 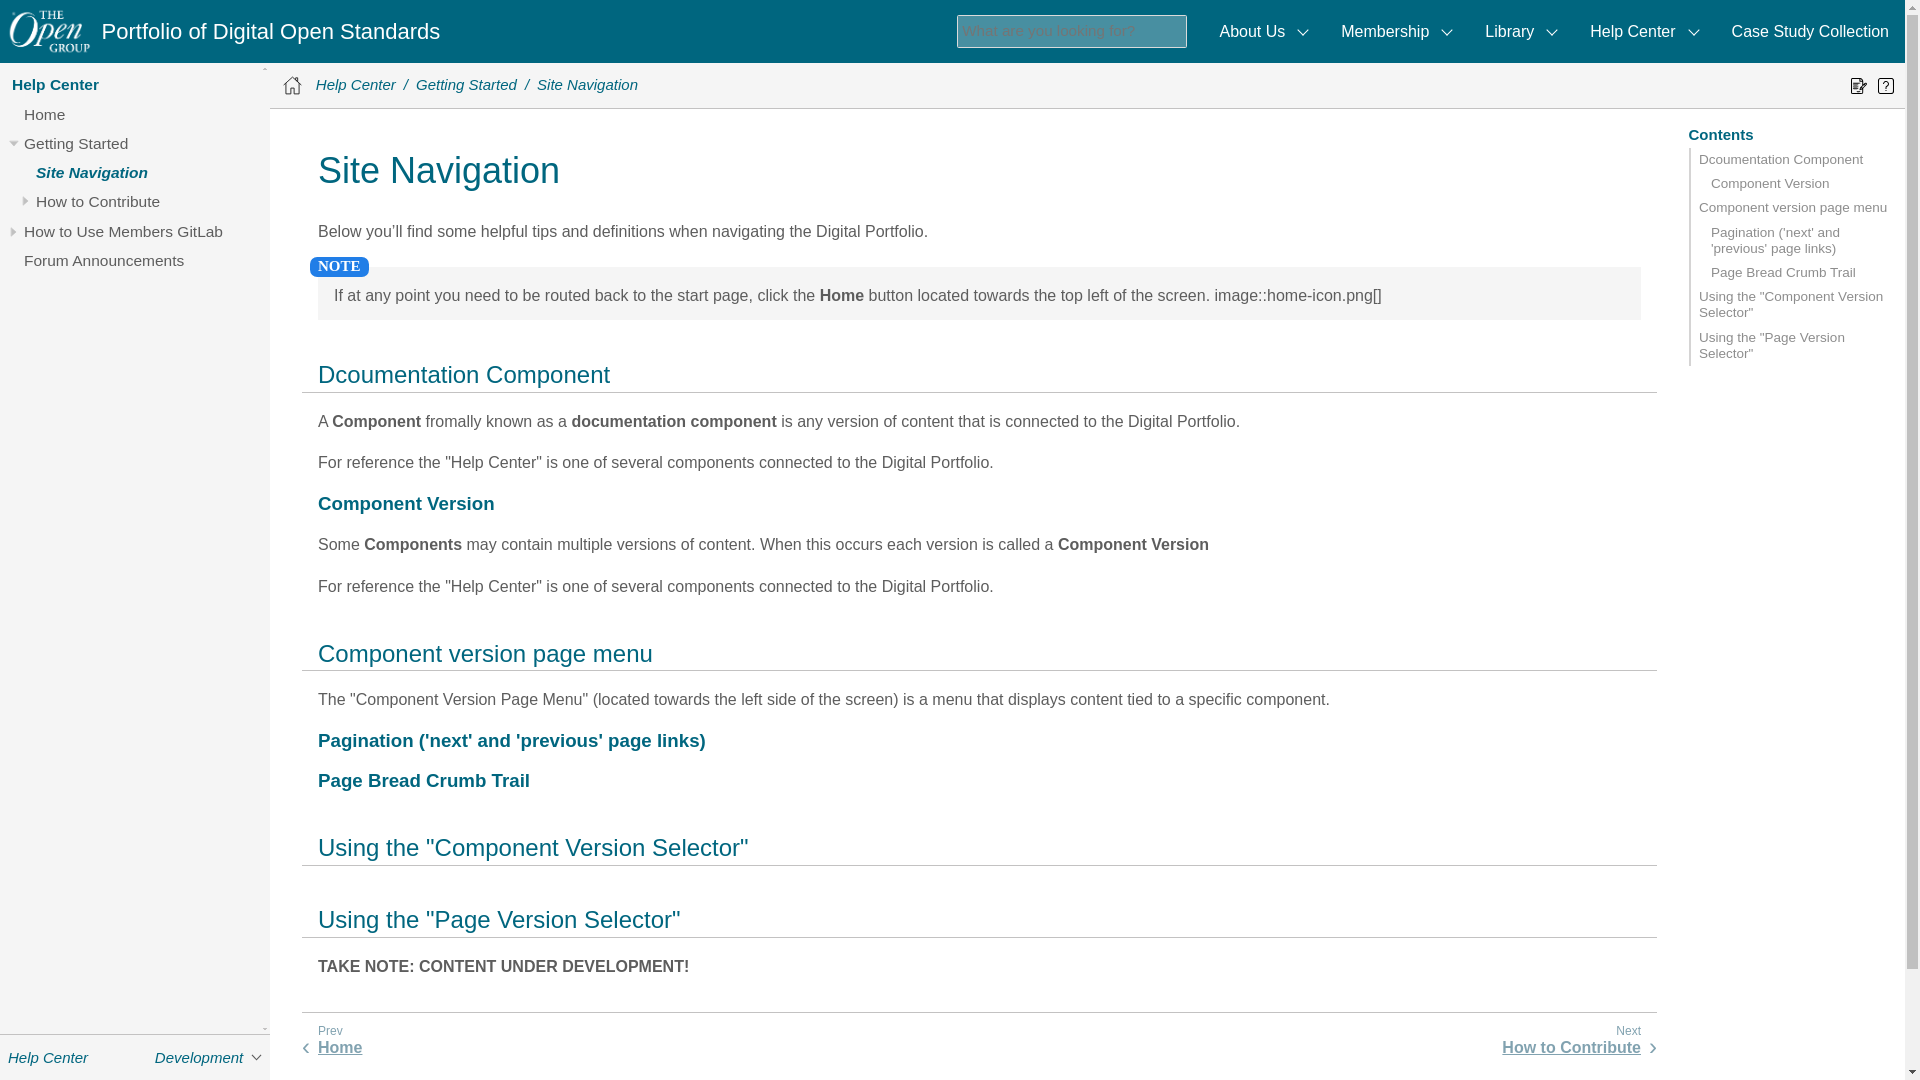 I want to click on Help Center, so click(x=55, y=84).